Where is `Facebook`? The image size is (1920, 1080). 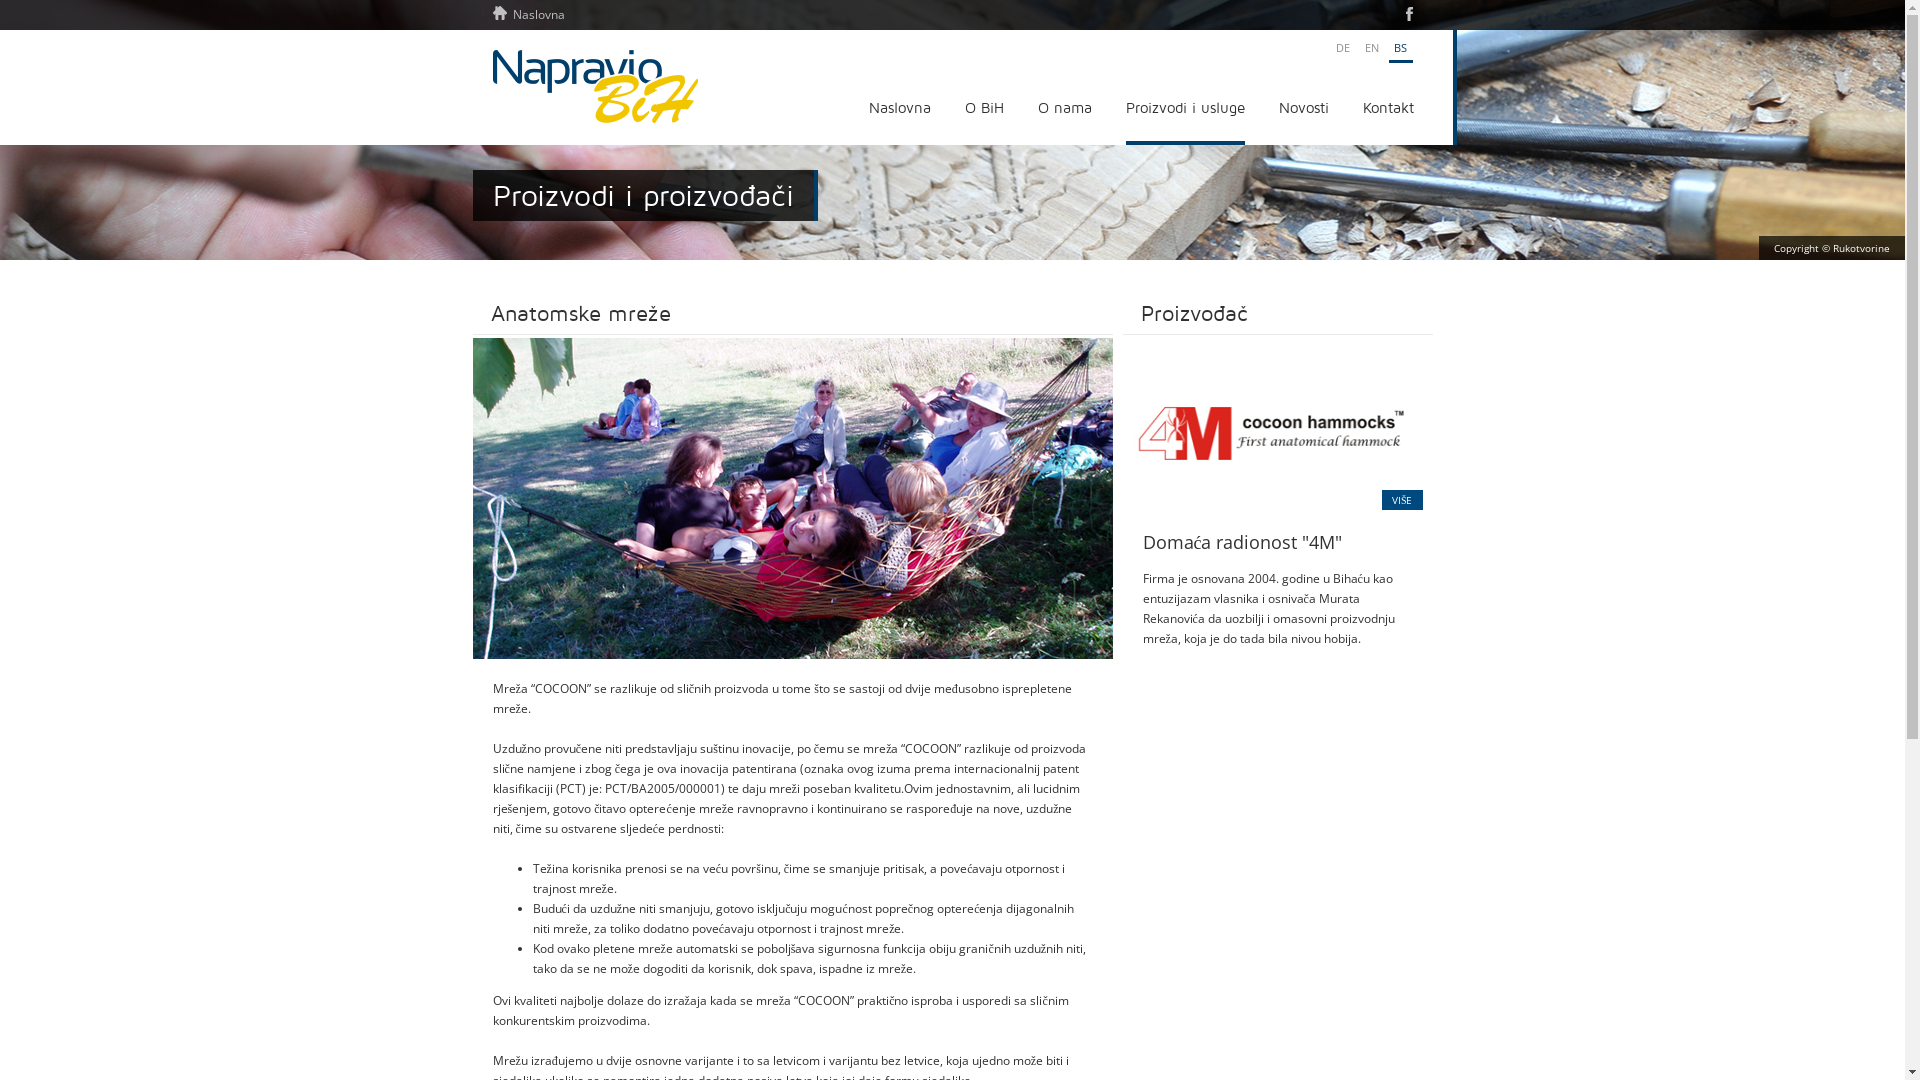 Facebook is located at coordinates (1410, 14).